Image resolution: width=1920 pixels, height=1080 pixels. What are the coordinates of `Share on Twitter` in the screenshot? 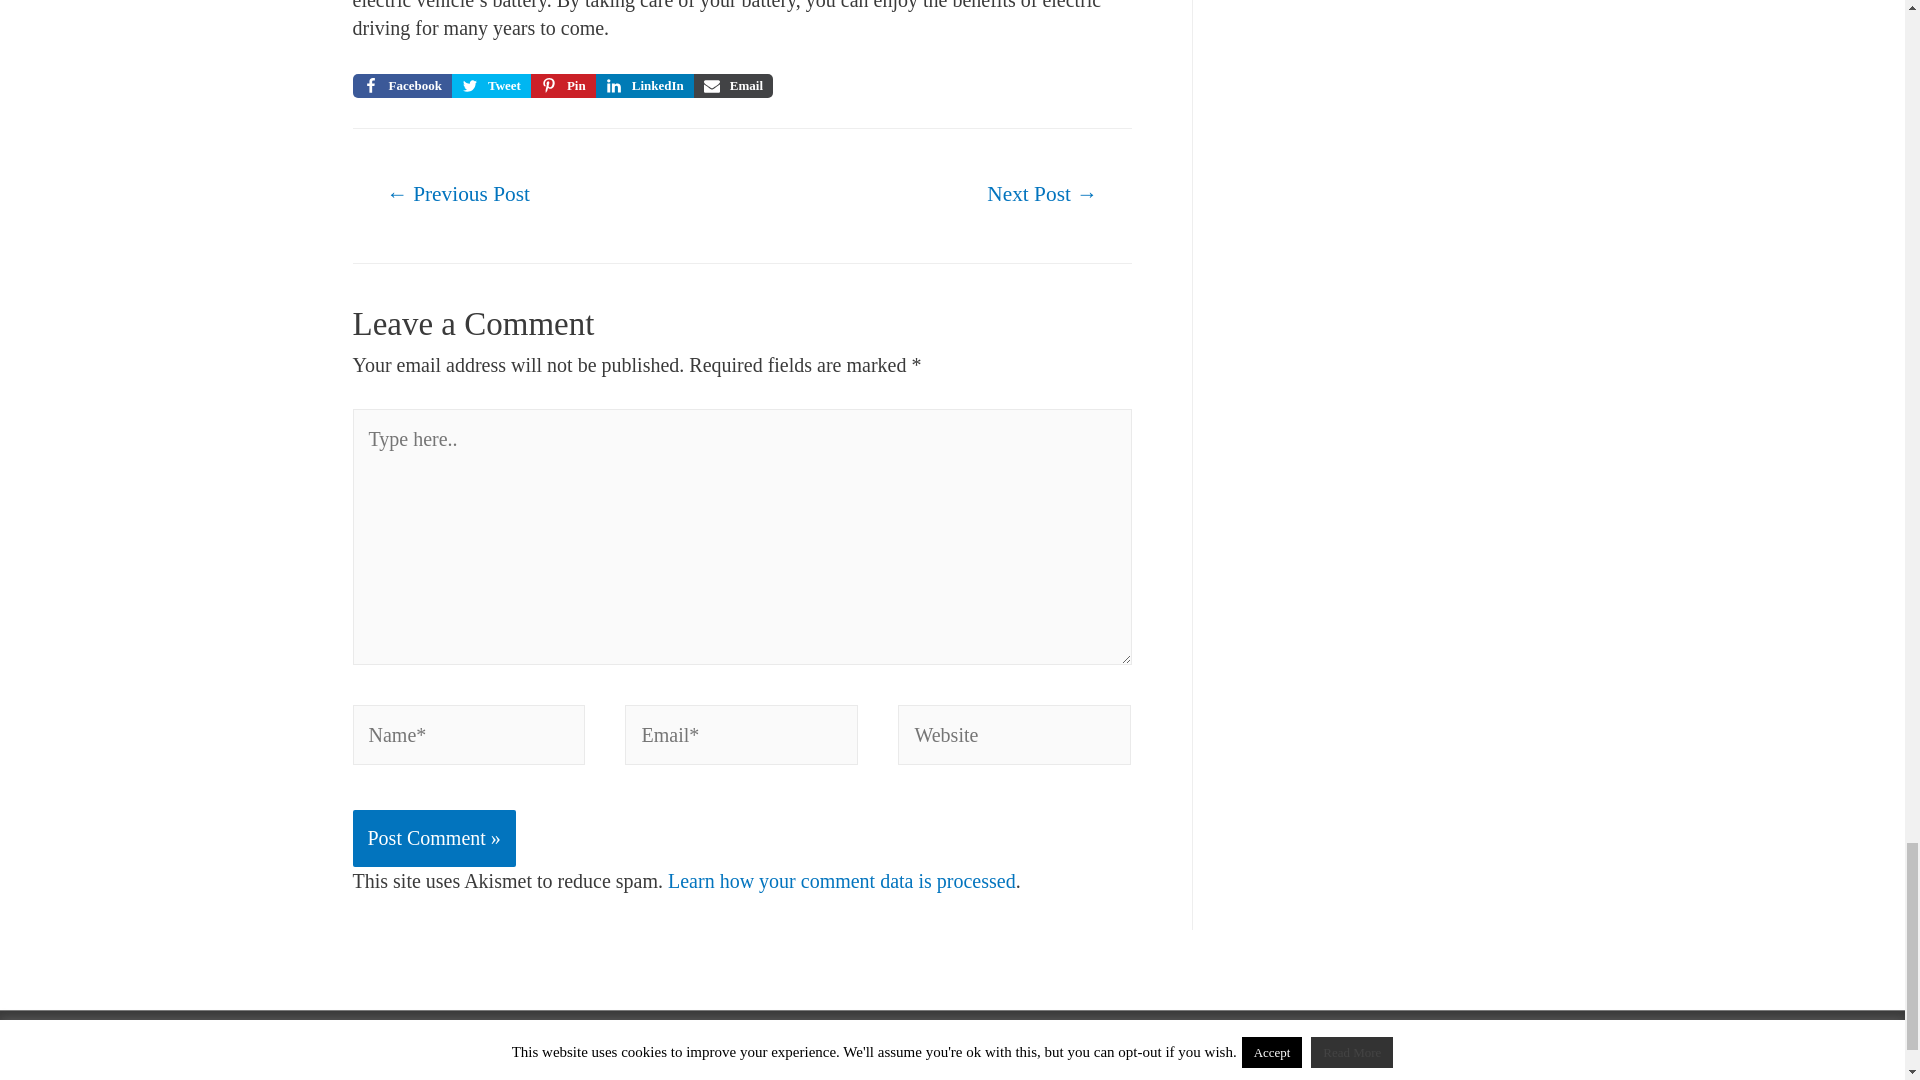 It's located at (491, 86).